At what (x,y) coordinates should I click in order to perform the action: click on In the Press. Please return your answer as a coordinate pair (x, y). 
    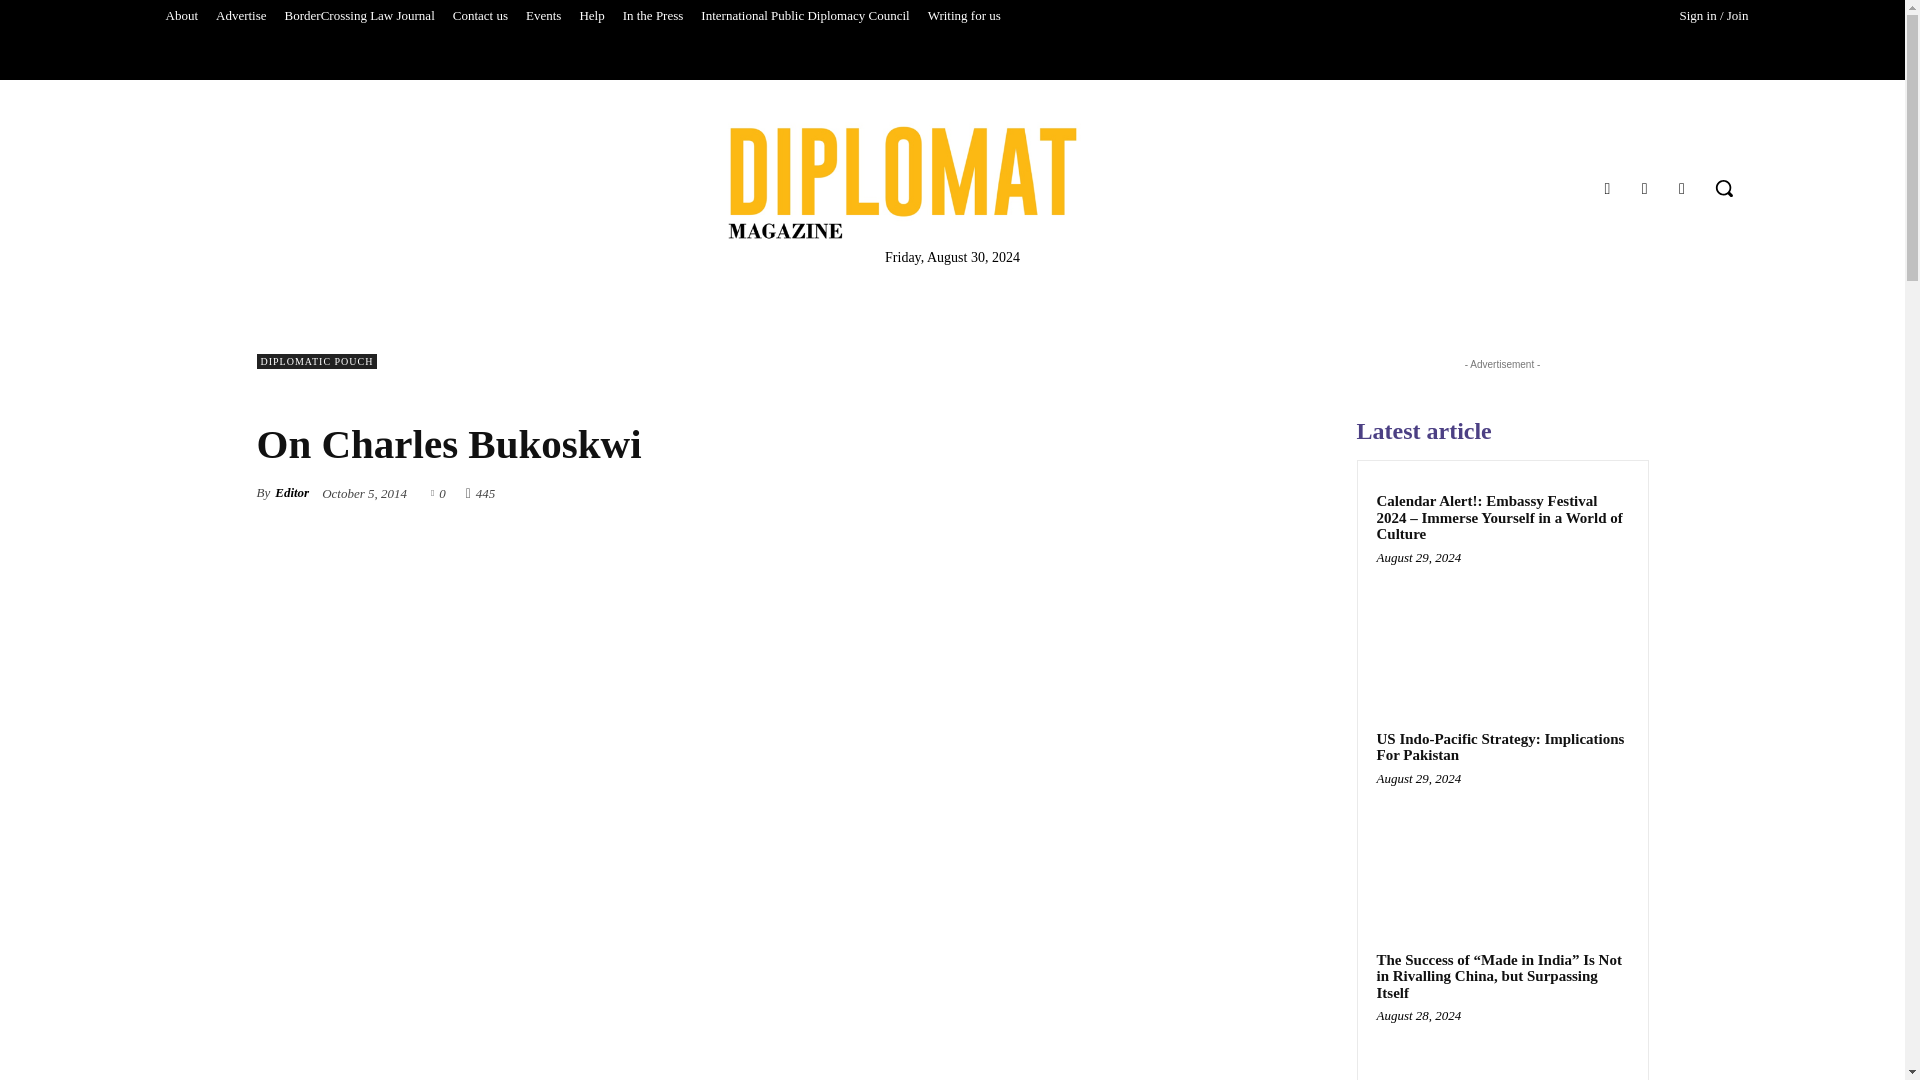
    Looking at the image, I should click on (654, 16).